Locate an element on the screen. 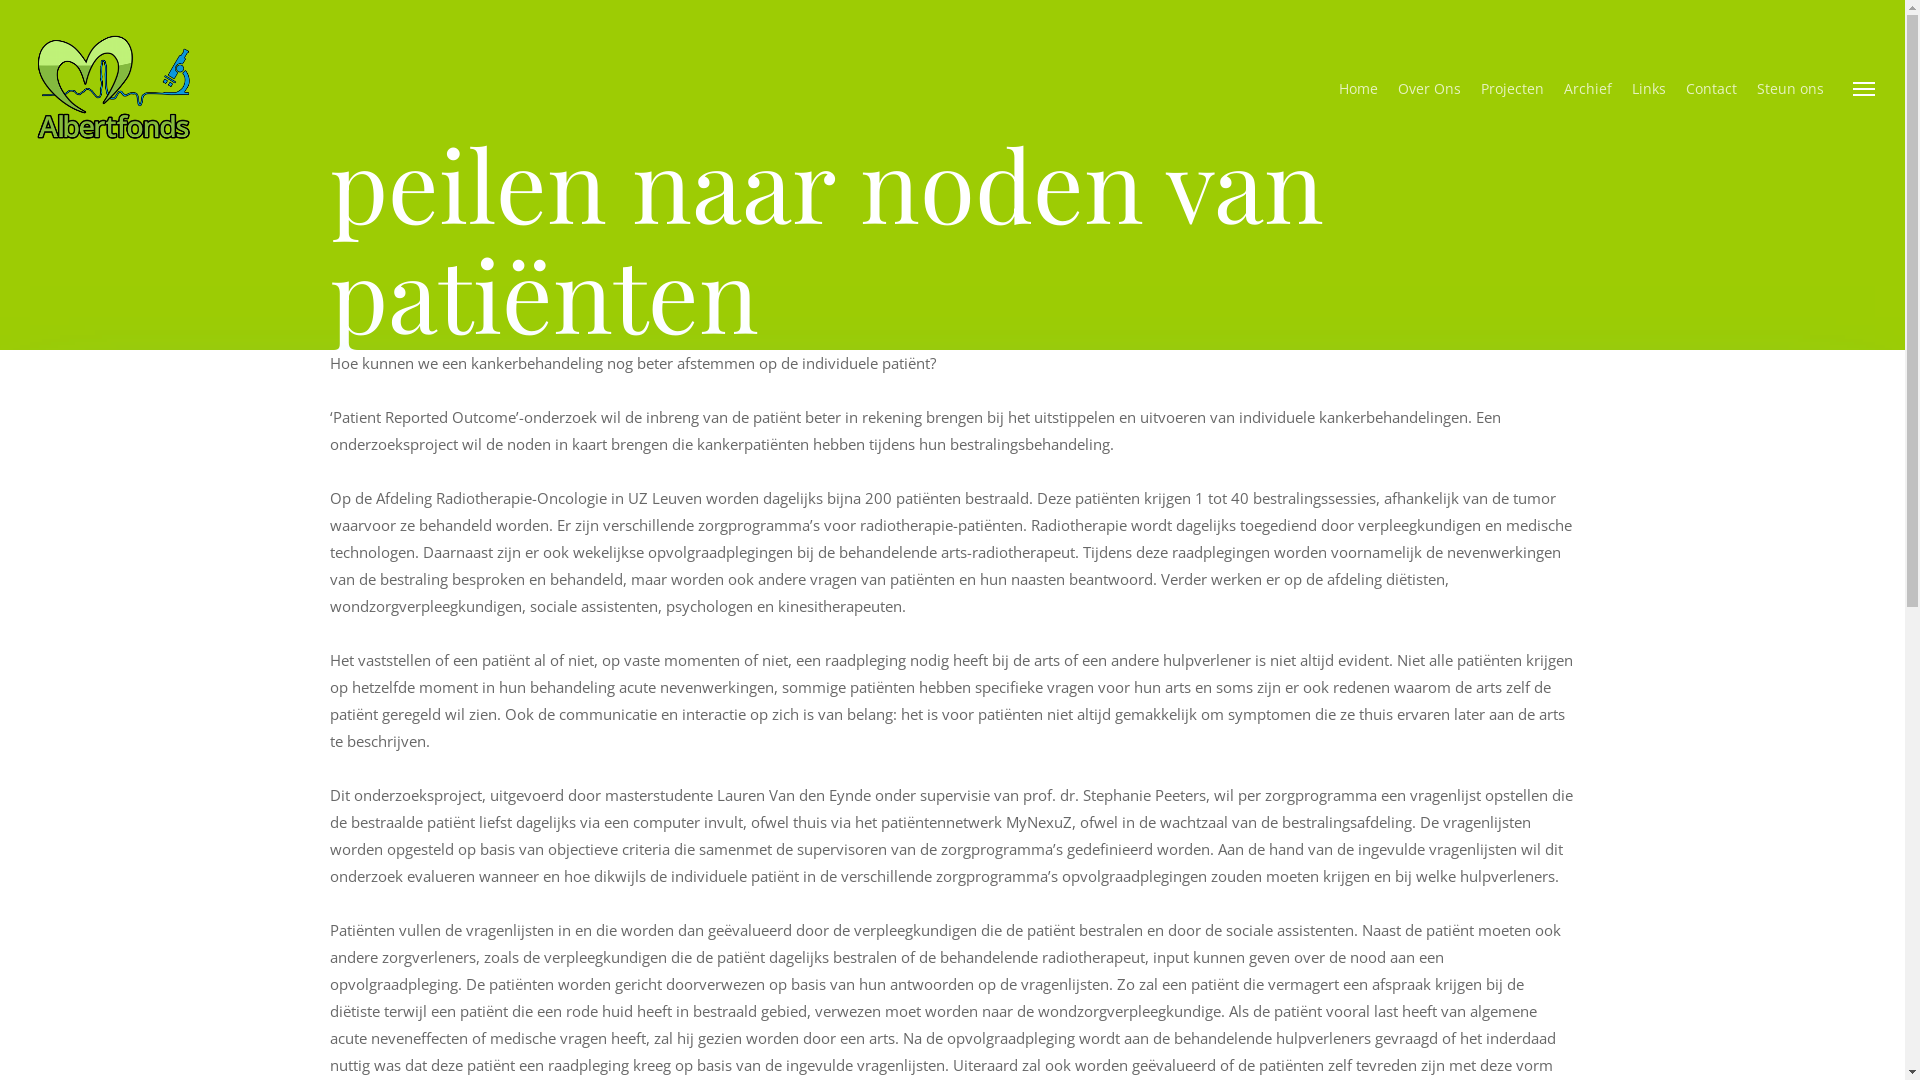  Menu is located at coordinates (1865, 88).